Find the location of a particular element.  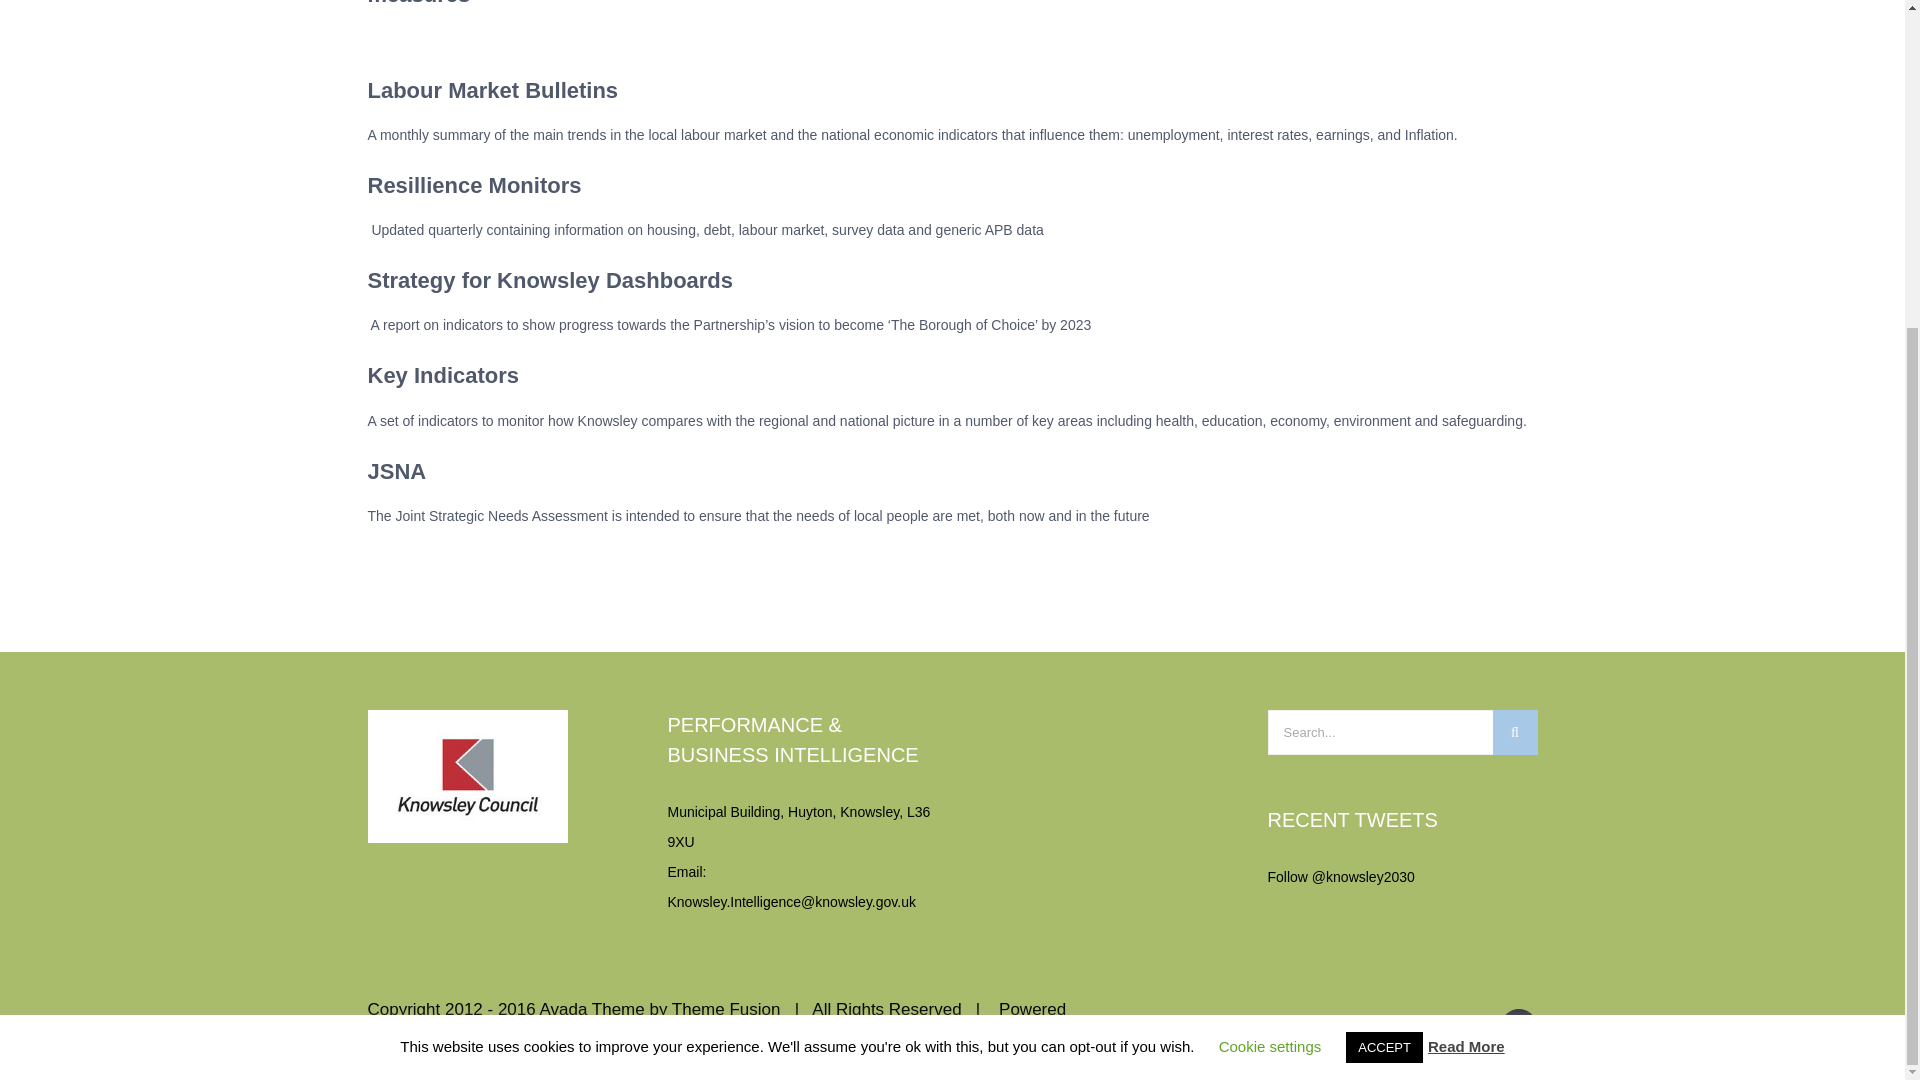

Cookie settings is located at coordinates (1270, 588).